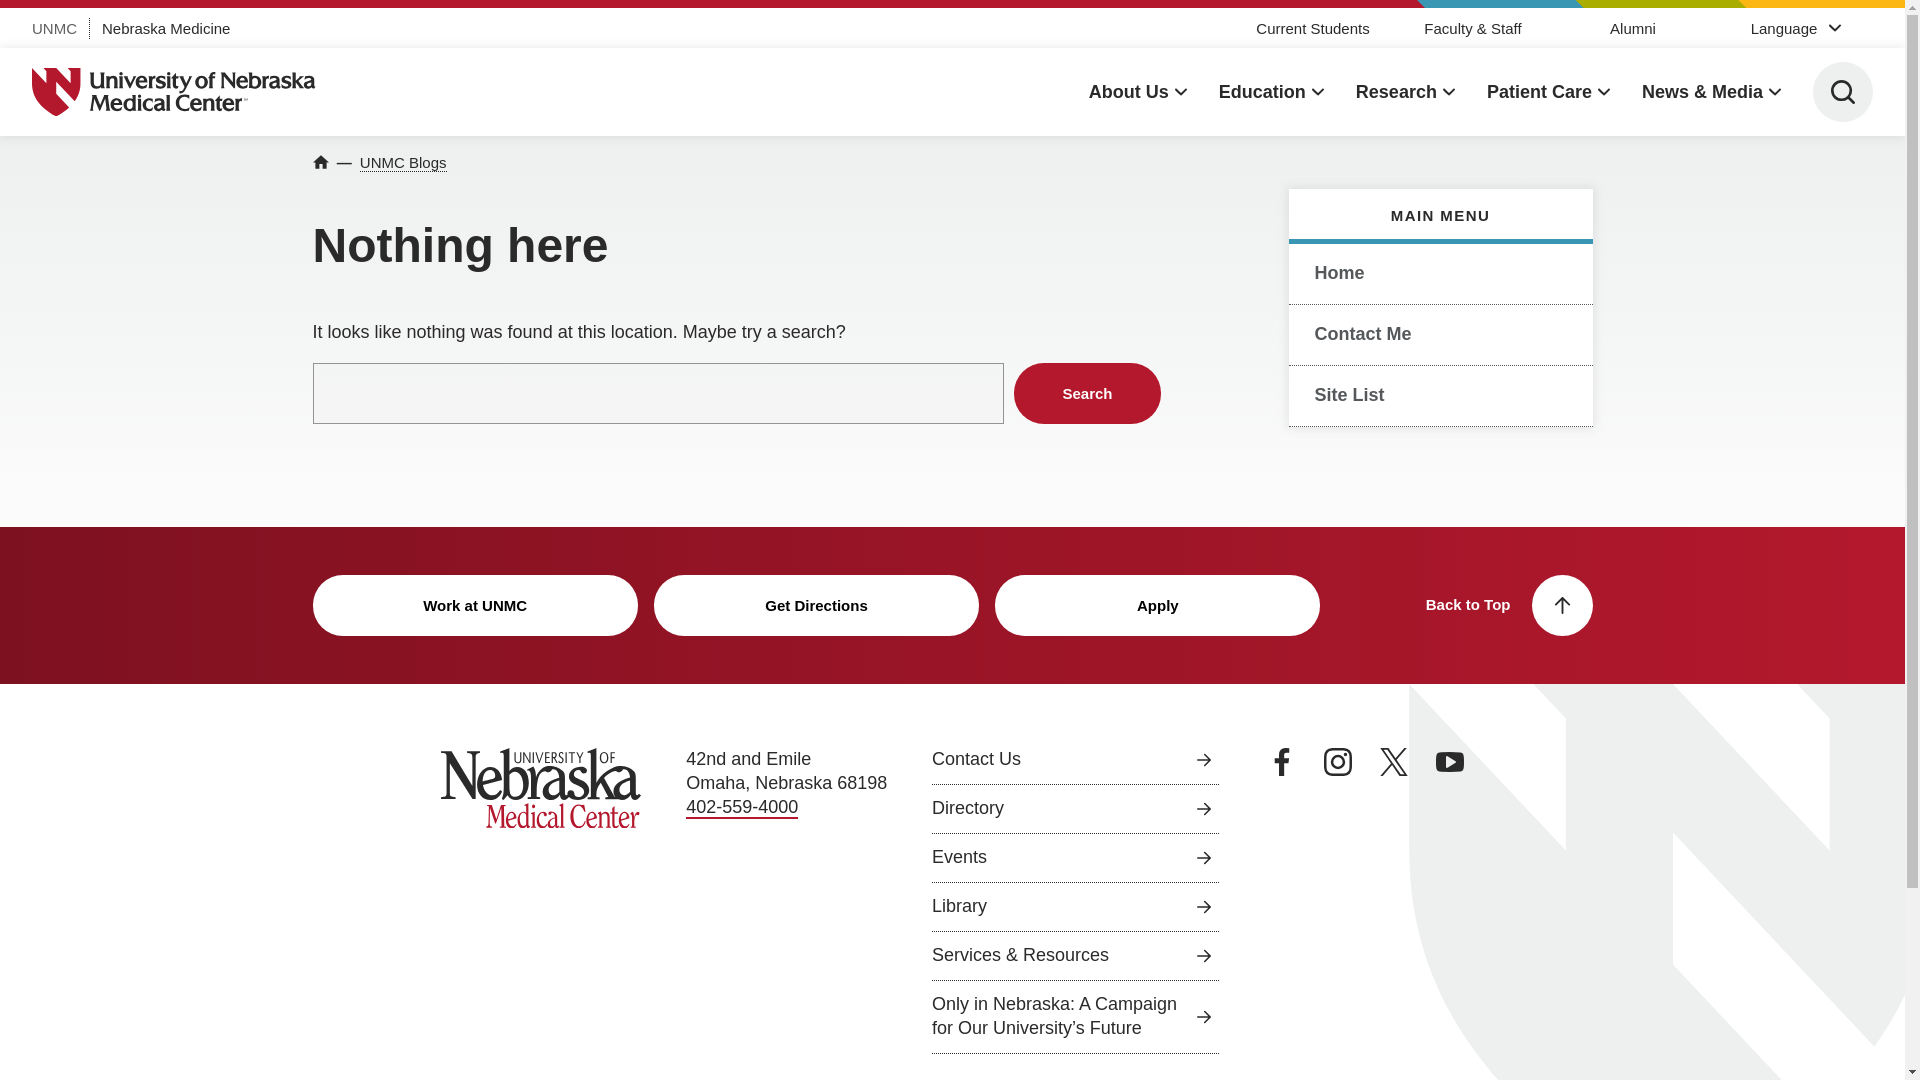 The image size is (1920, 1080). Describe the element at coordinates (1510, 605) in the screenshot. I see `Back to Top` at that location.